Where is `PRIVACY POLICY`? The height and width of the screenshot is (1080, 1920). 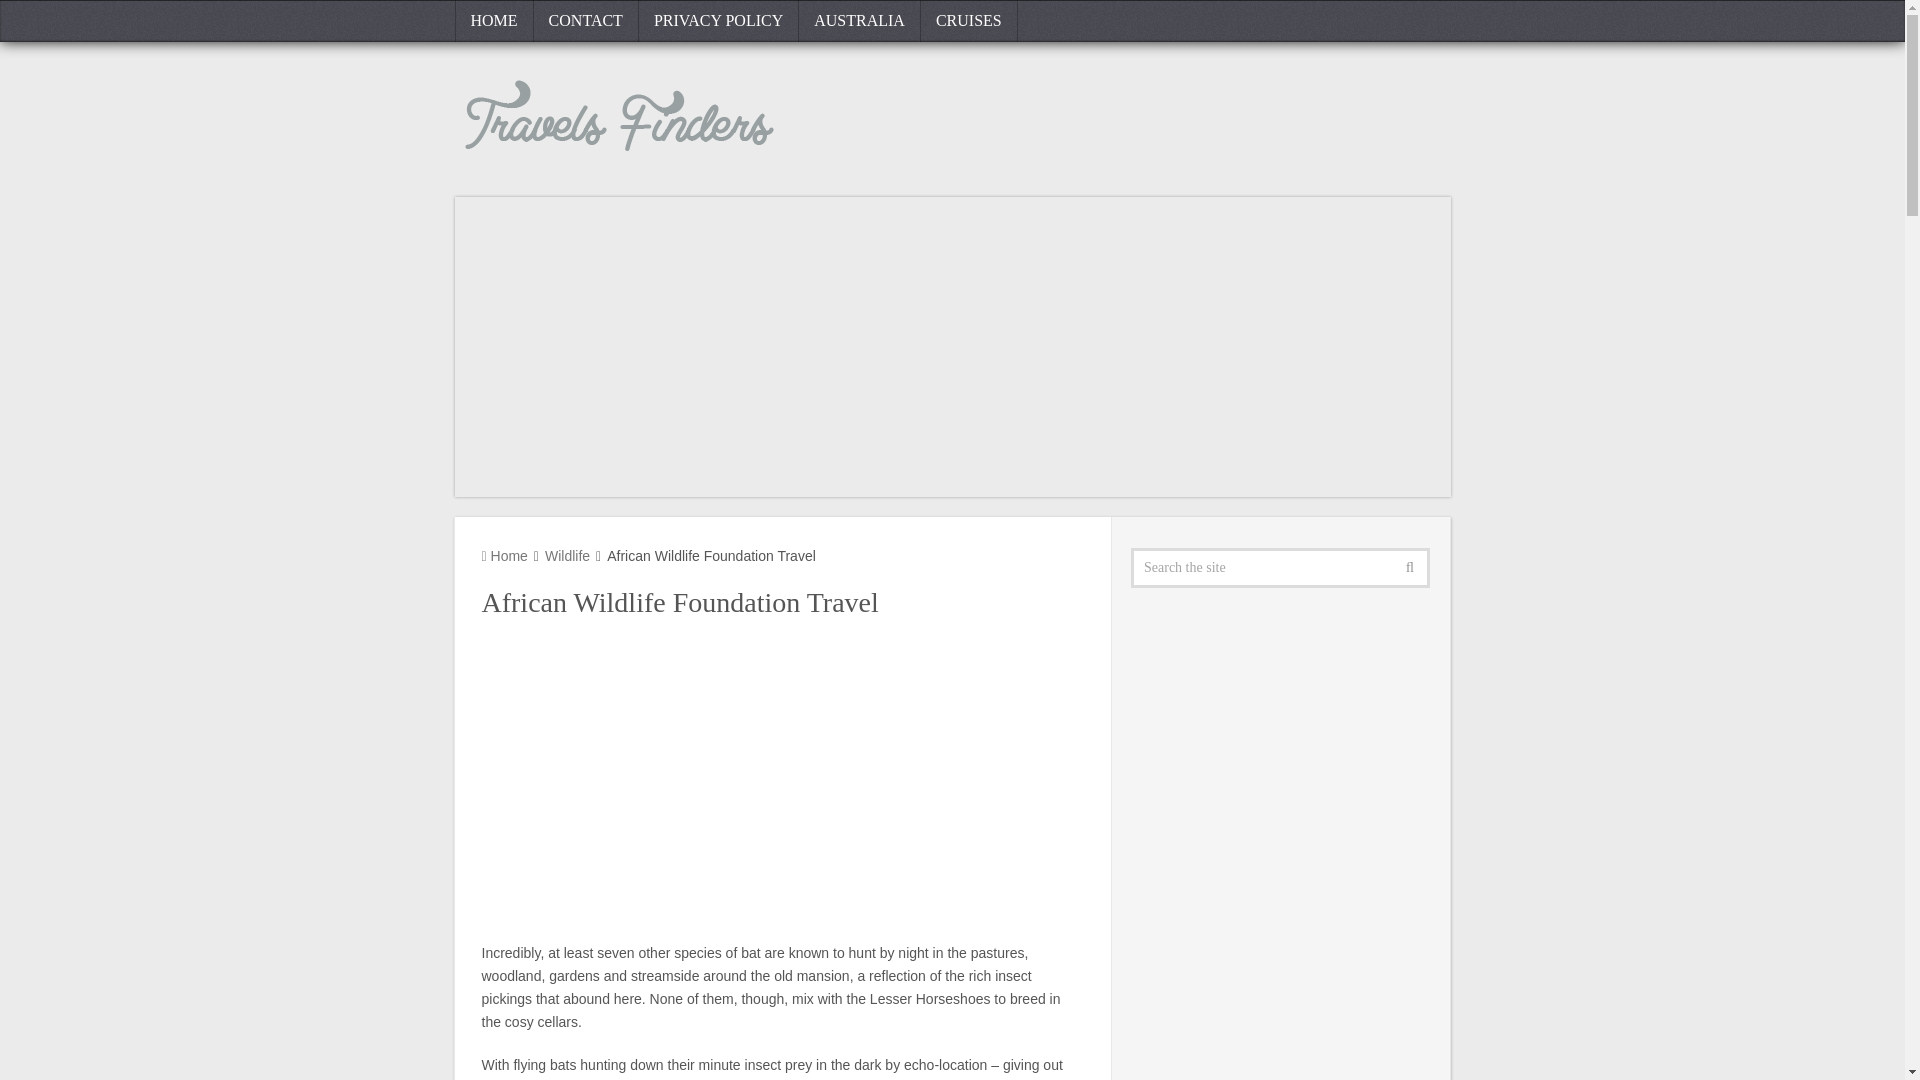 PRIVACY POLICY is located at coordinates (718, 21).